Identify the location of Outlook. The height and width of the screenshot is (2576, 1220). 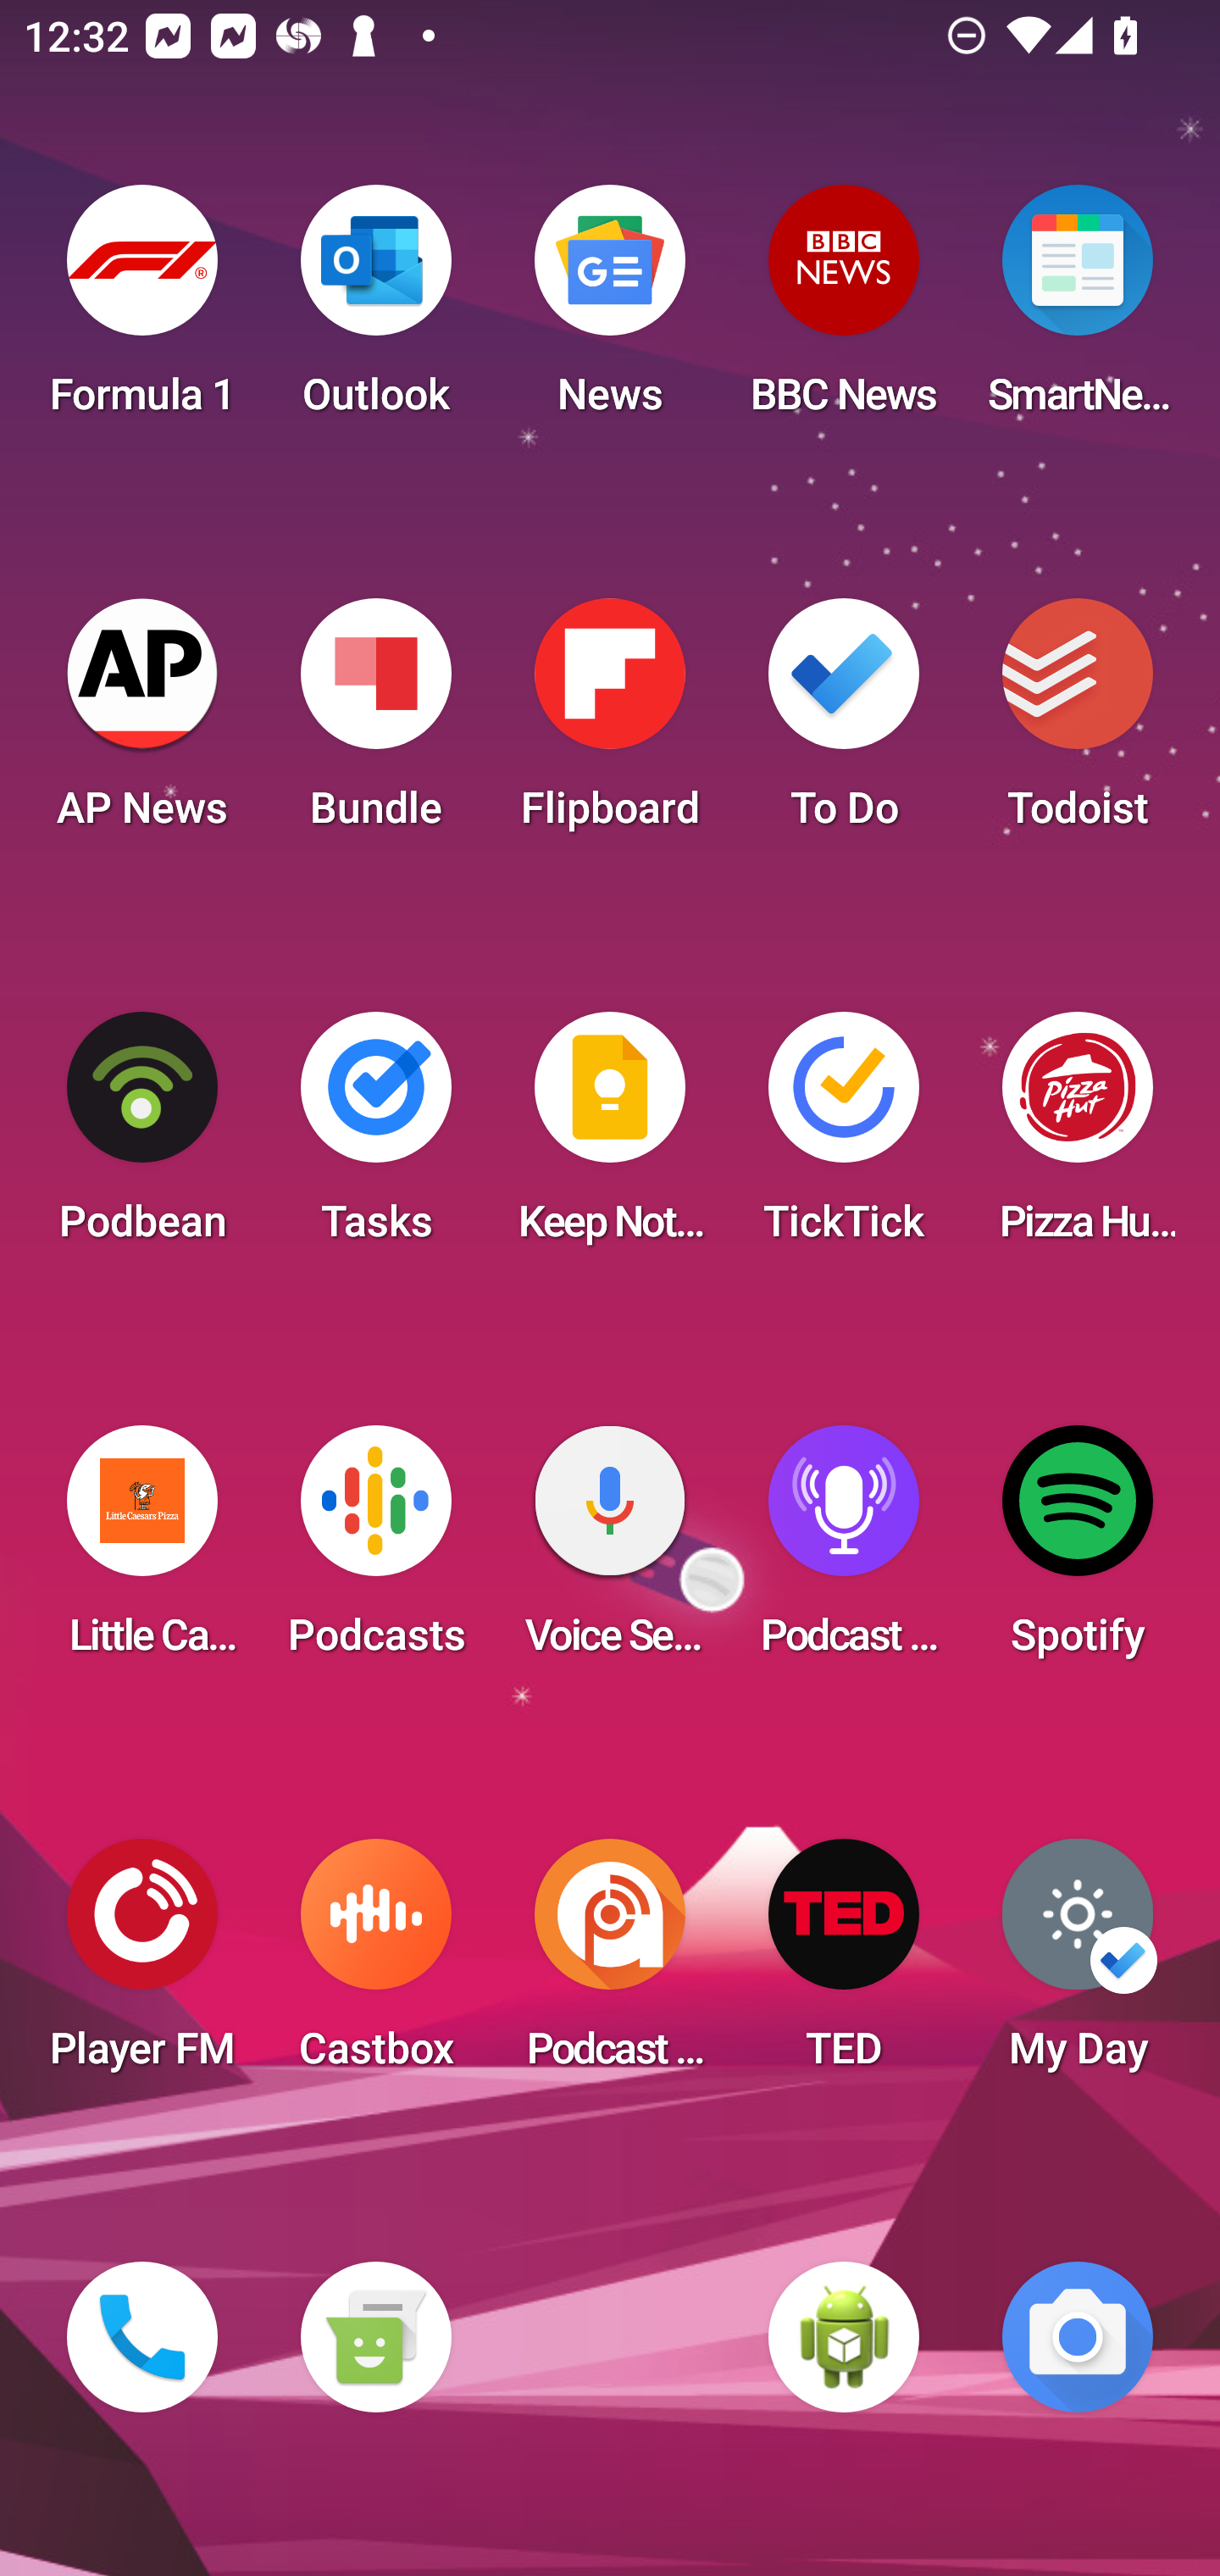
(375, 310).